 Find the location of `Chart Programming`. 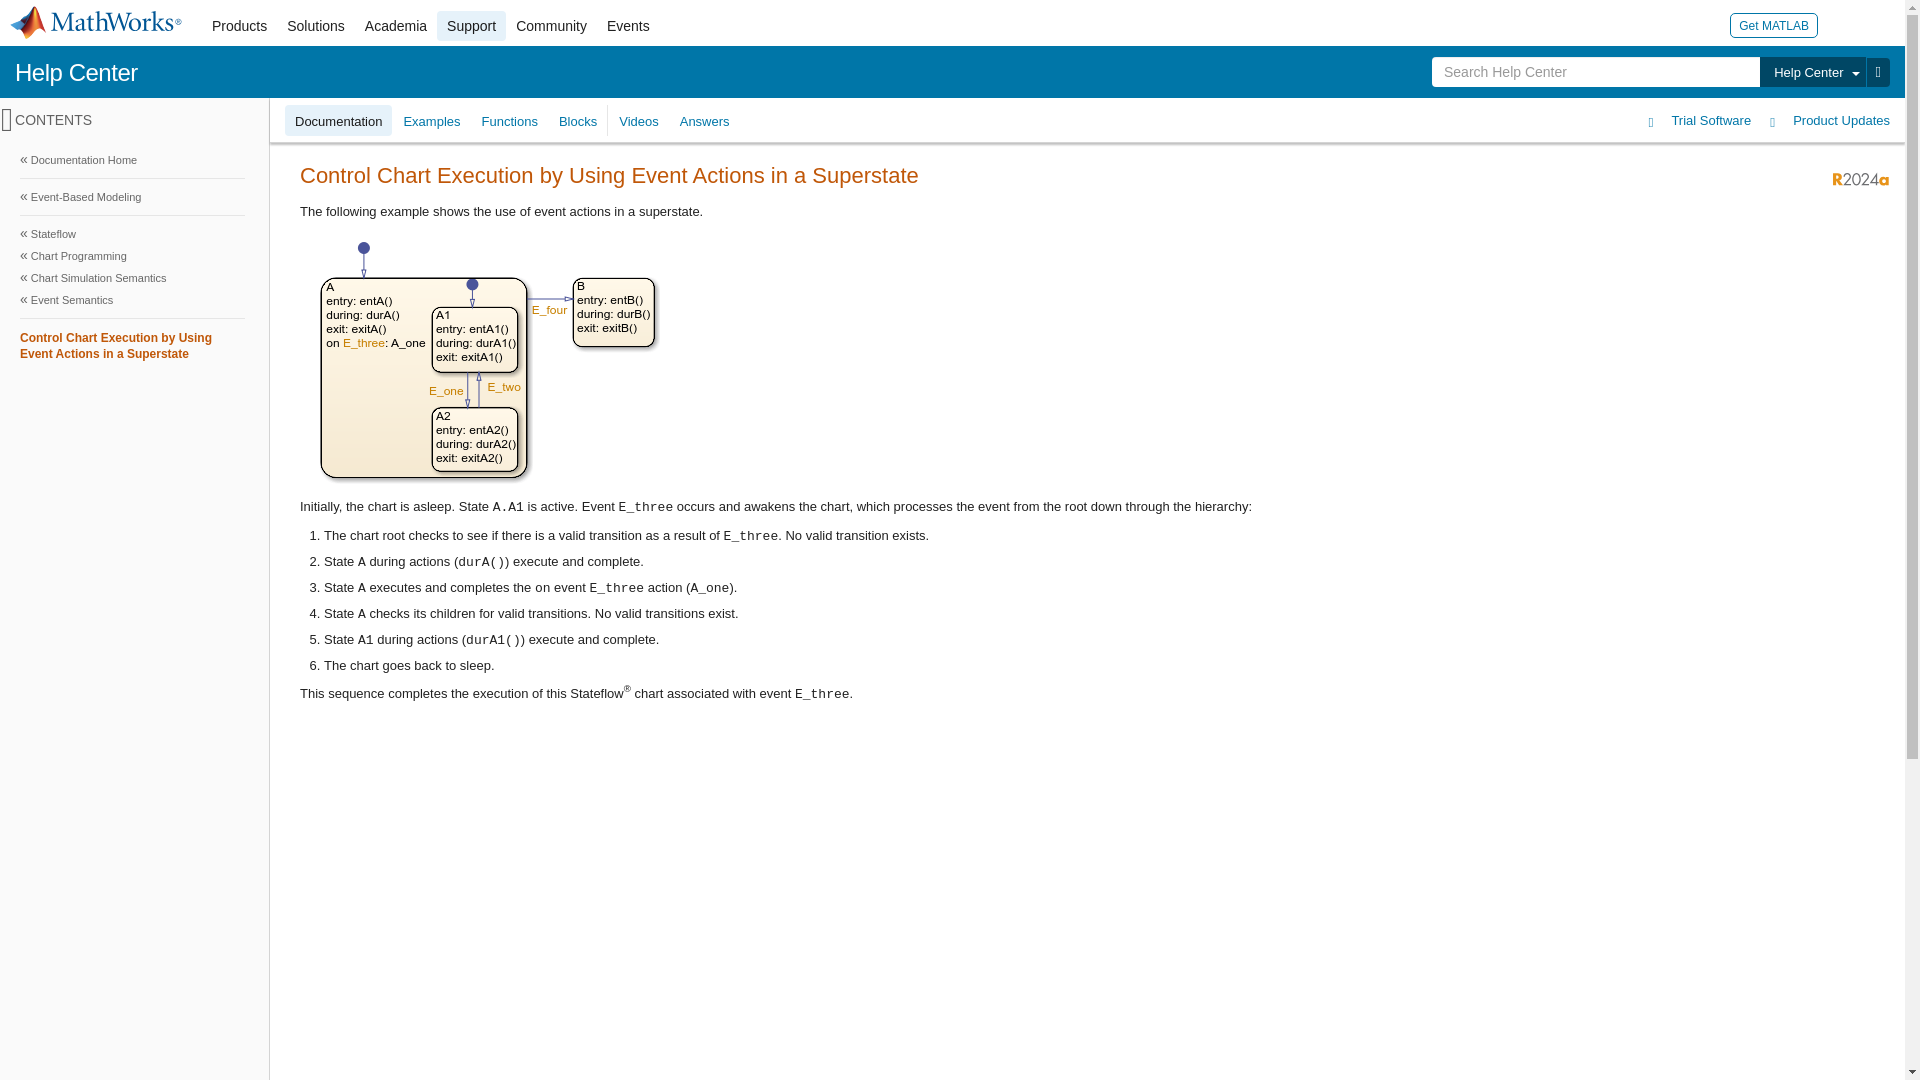

Chart Programming is located at coordinates (132, 256).